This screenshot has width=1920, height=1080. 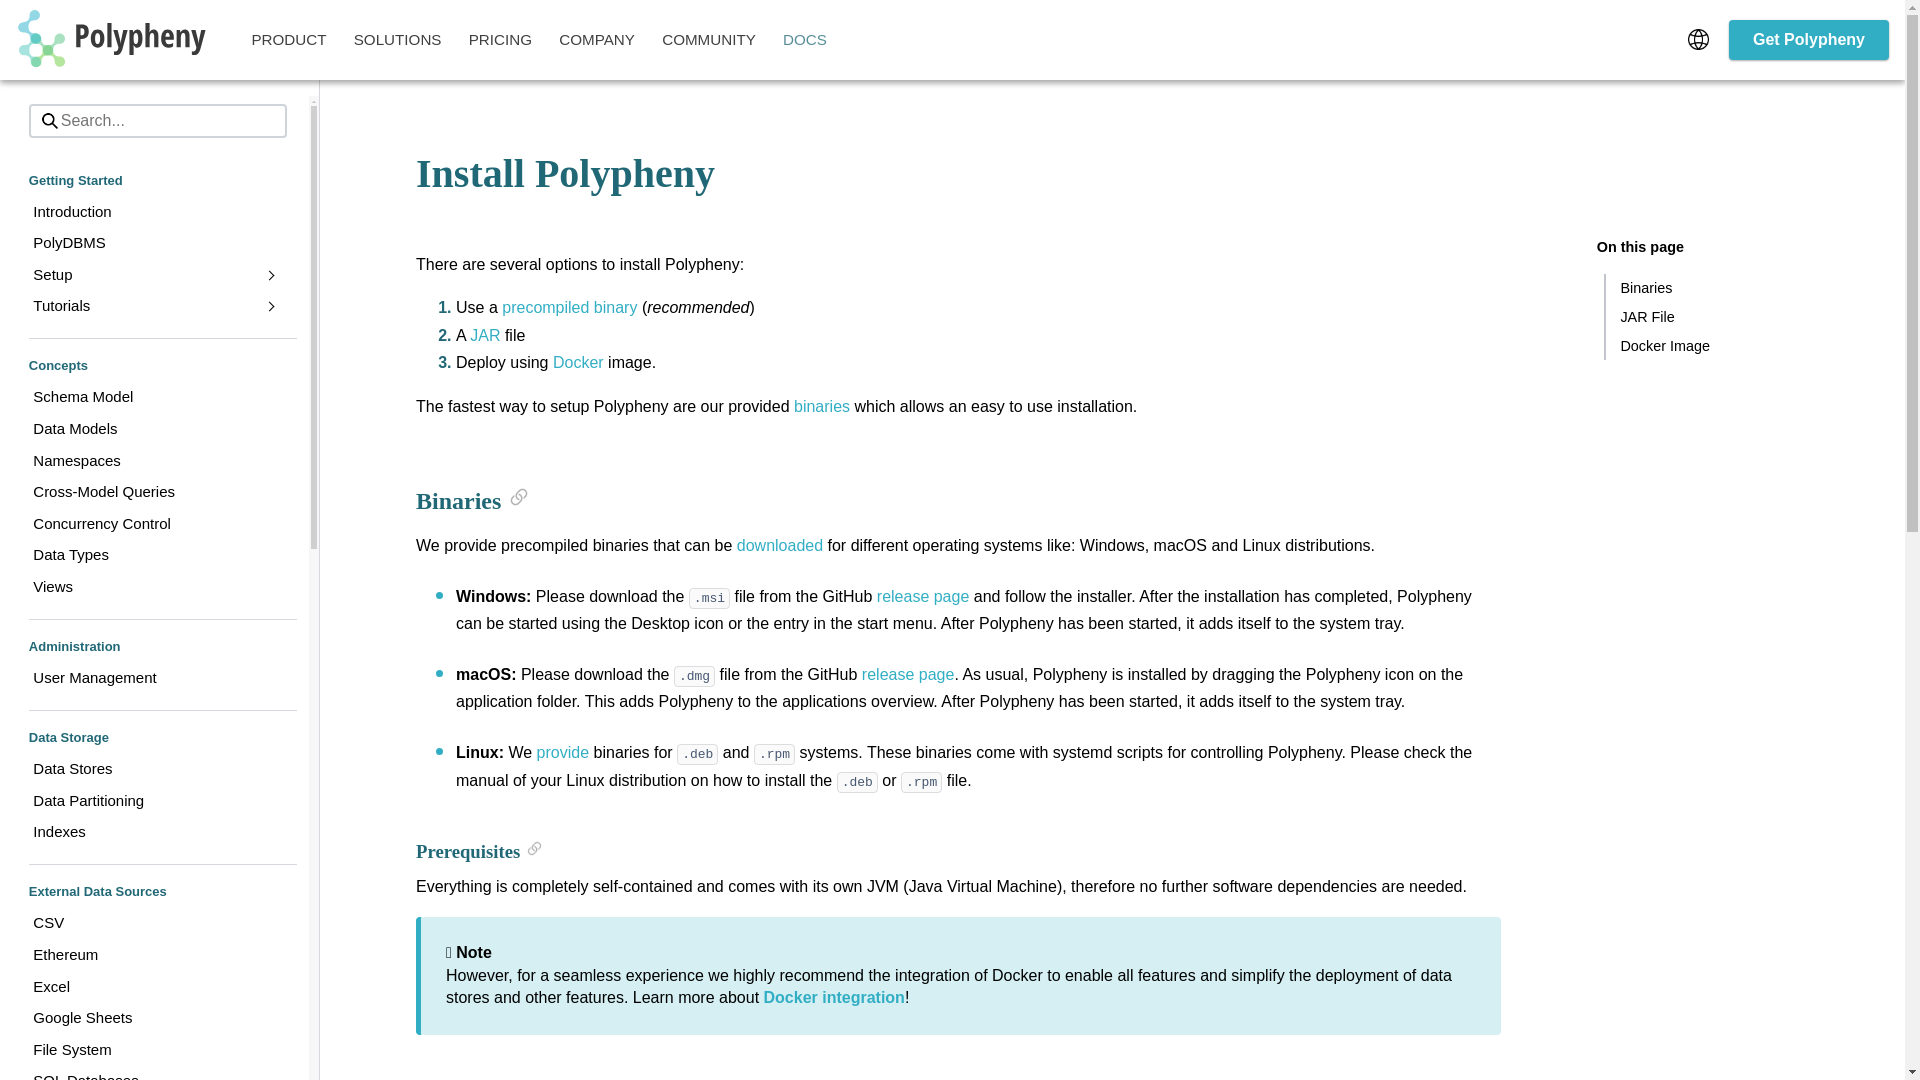 What do you see at coordinates (154, 1072) in the screenshot?
I see `SQL Databases` at bounding box center [154, 1072].